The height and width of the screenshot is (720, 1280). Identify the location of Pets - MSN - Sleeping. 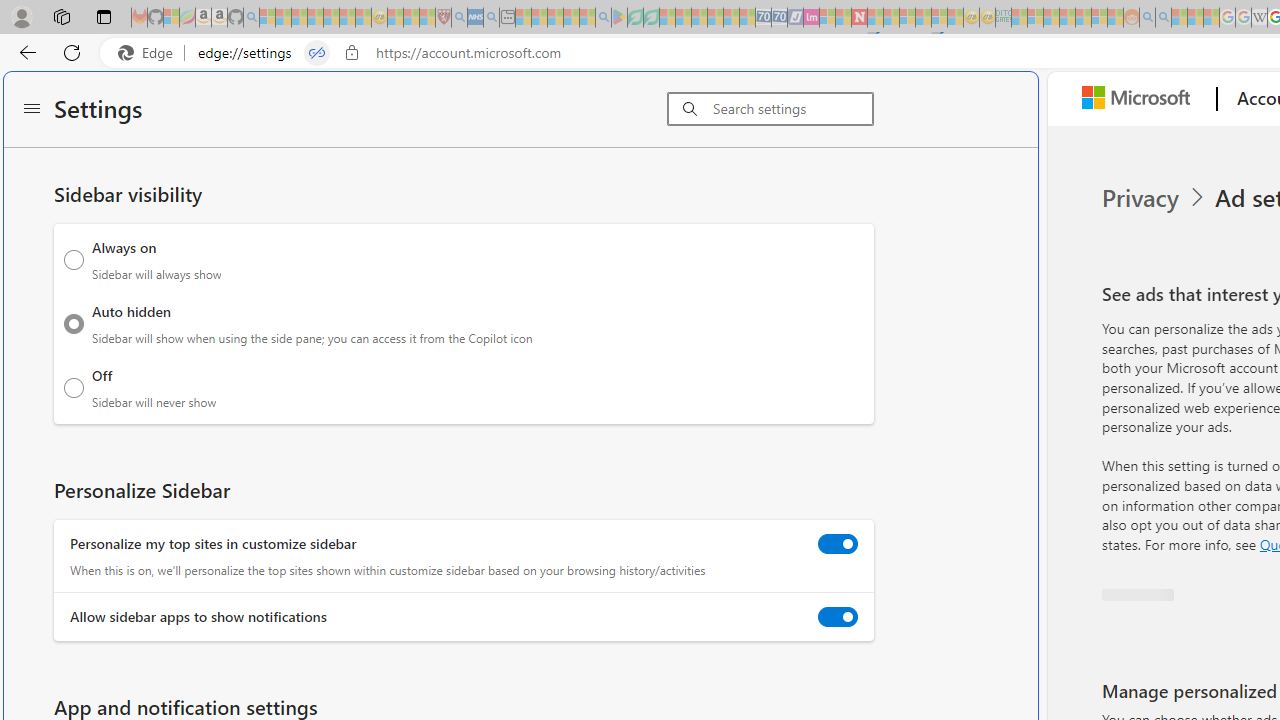
(571, 18).